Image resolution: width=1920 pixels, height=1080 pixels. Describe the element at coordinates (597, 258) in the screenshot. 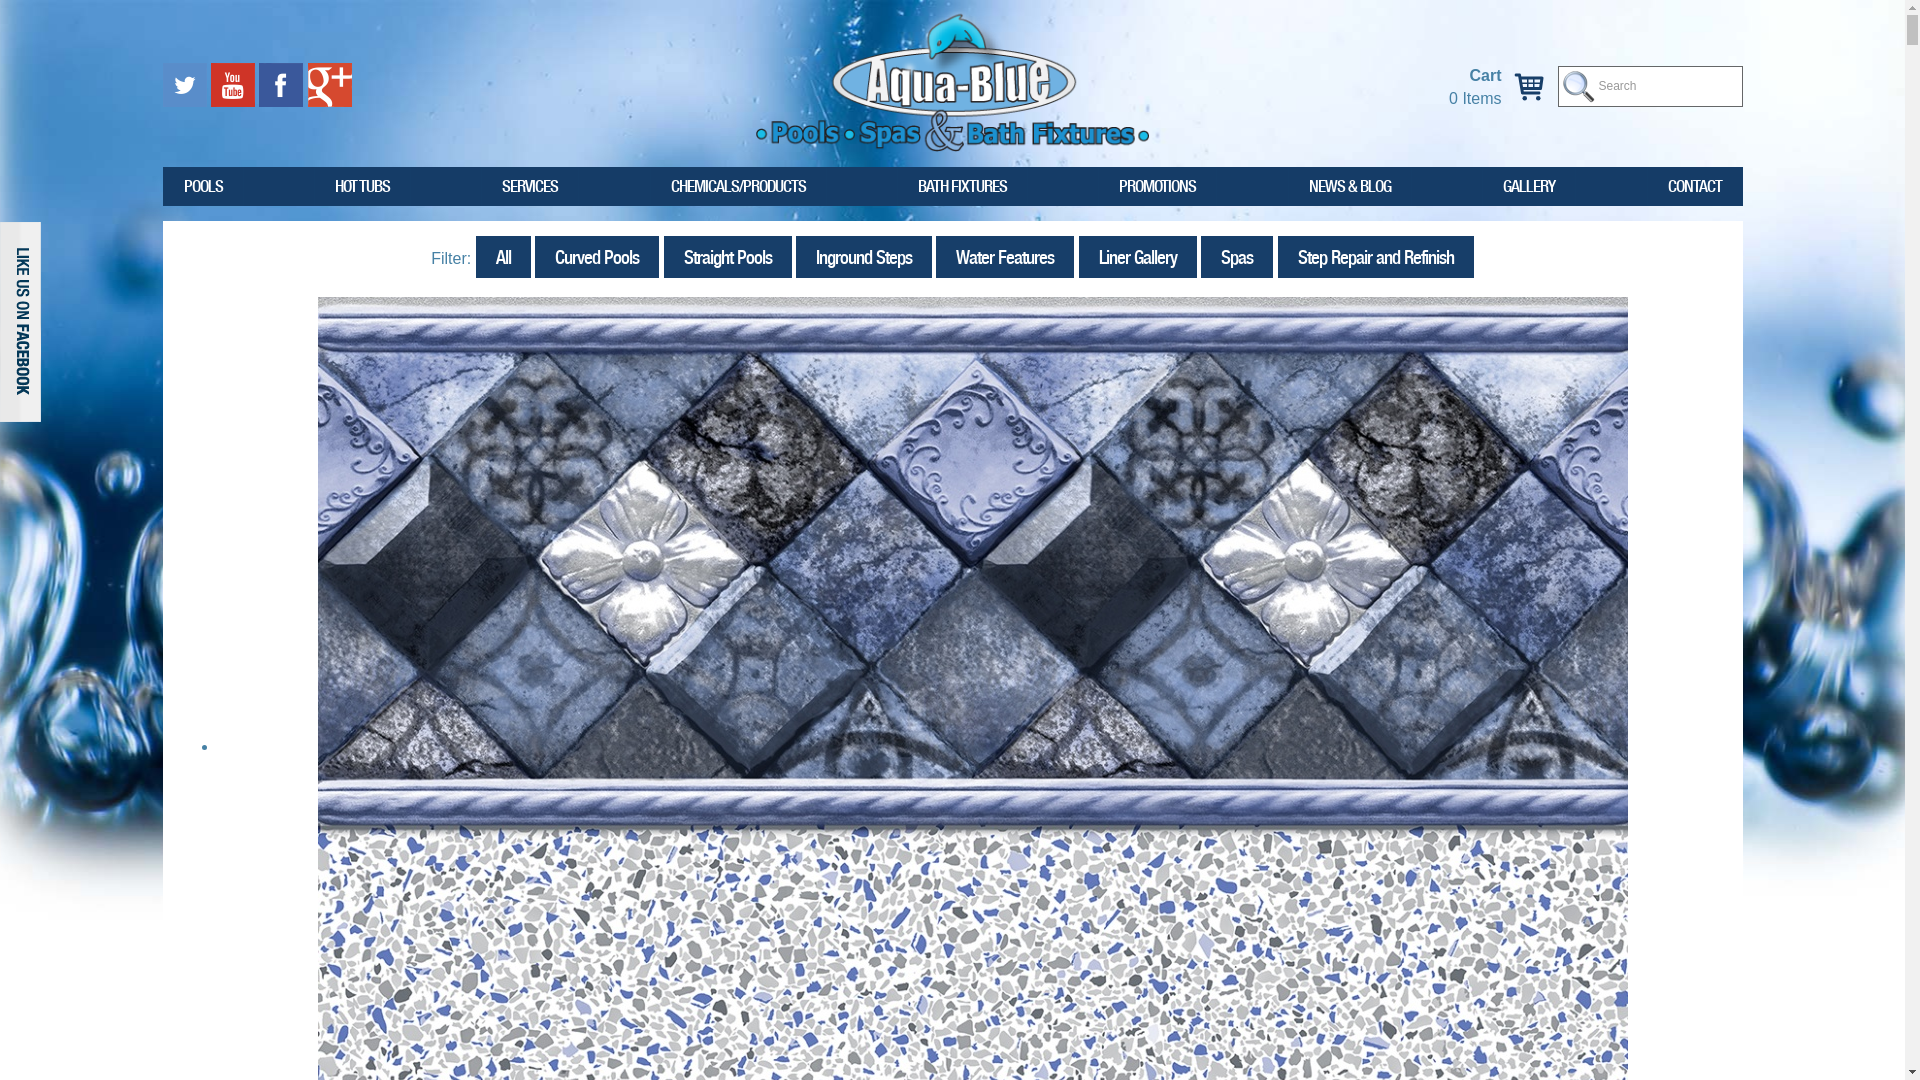

I see `Curved Pools` at that location.